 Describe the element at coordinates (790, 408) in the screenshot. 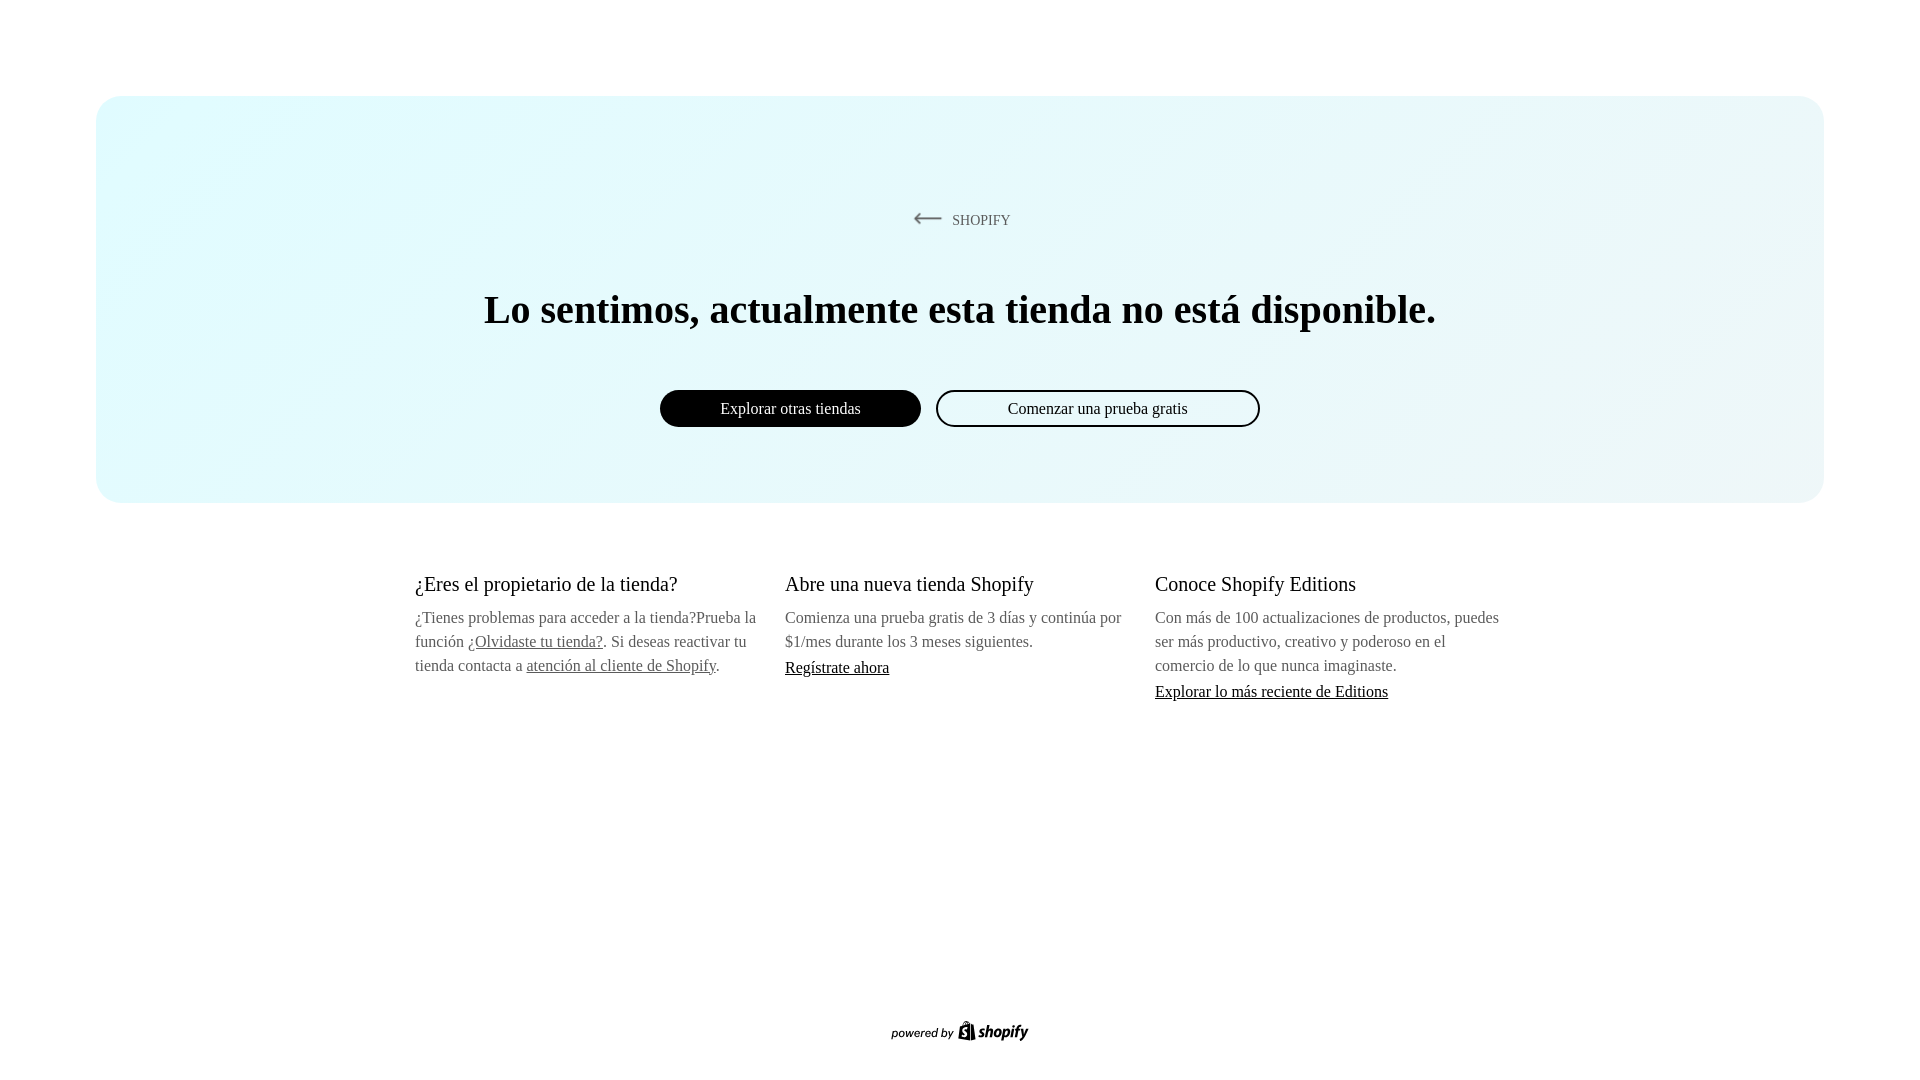

I see `Explorar otras tiendas` at that location.